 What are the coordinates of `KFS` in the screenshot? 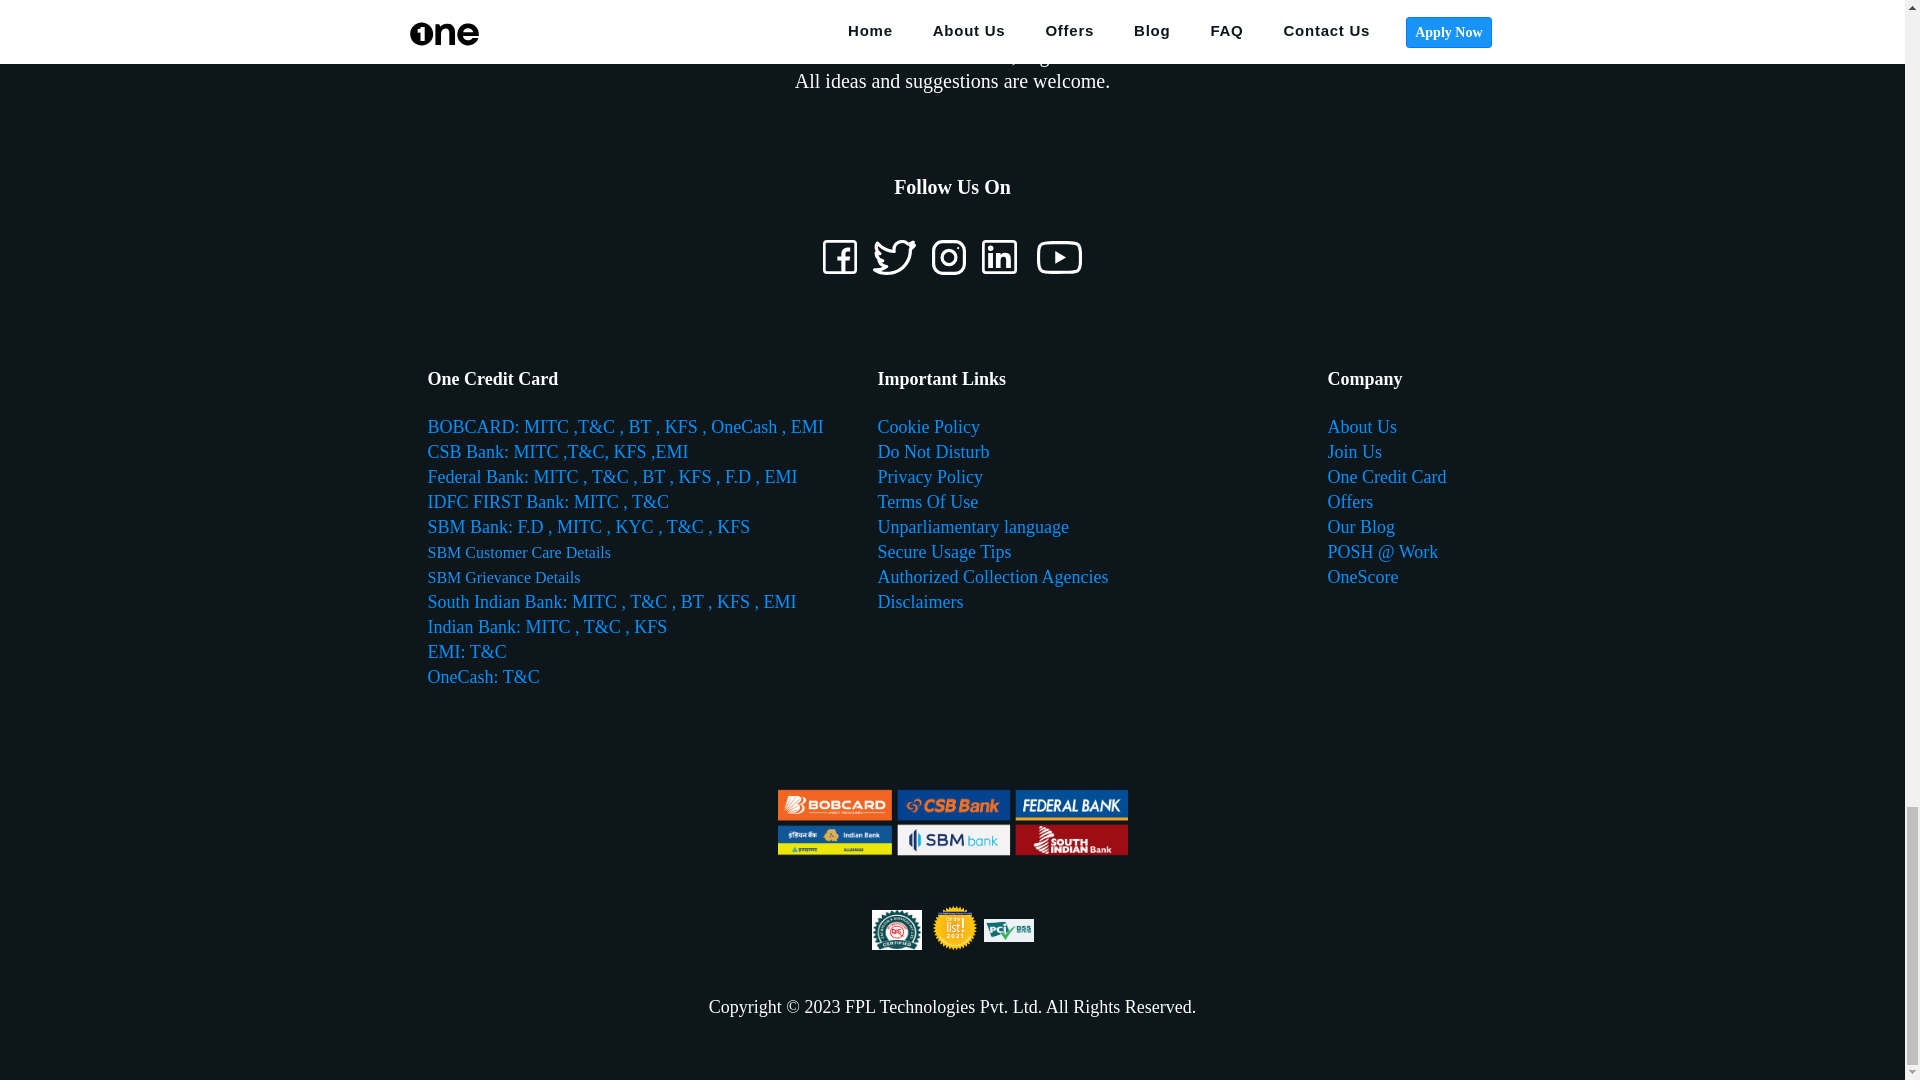 It's located at (696, 476).